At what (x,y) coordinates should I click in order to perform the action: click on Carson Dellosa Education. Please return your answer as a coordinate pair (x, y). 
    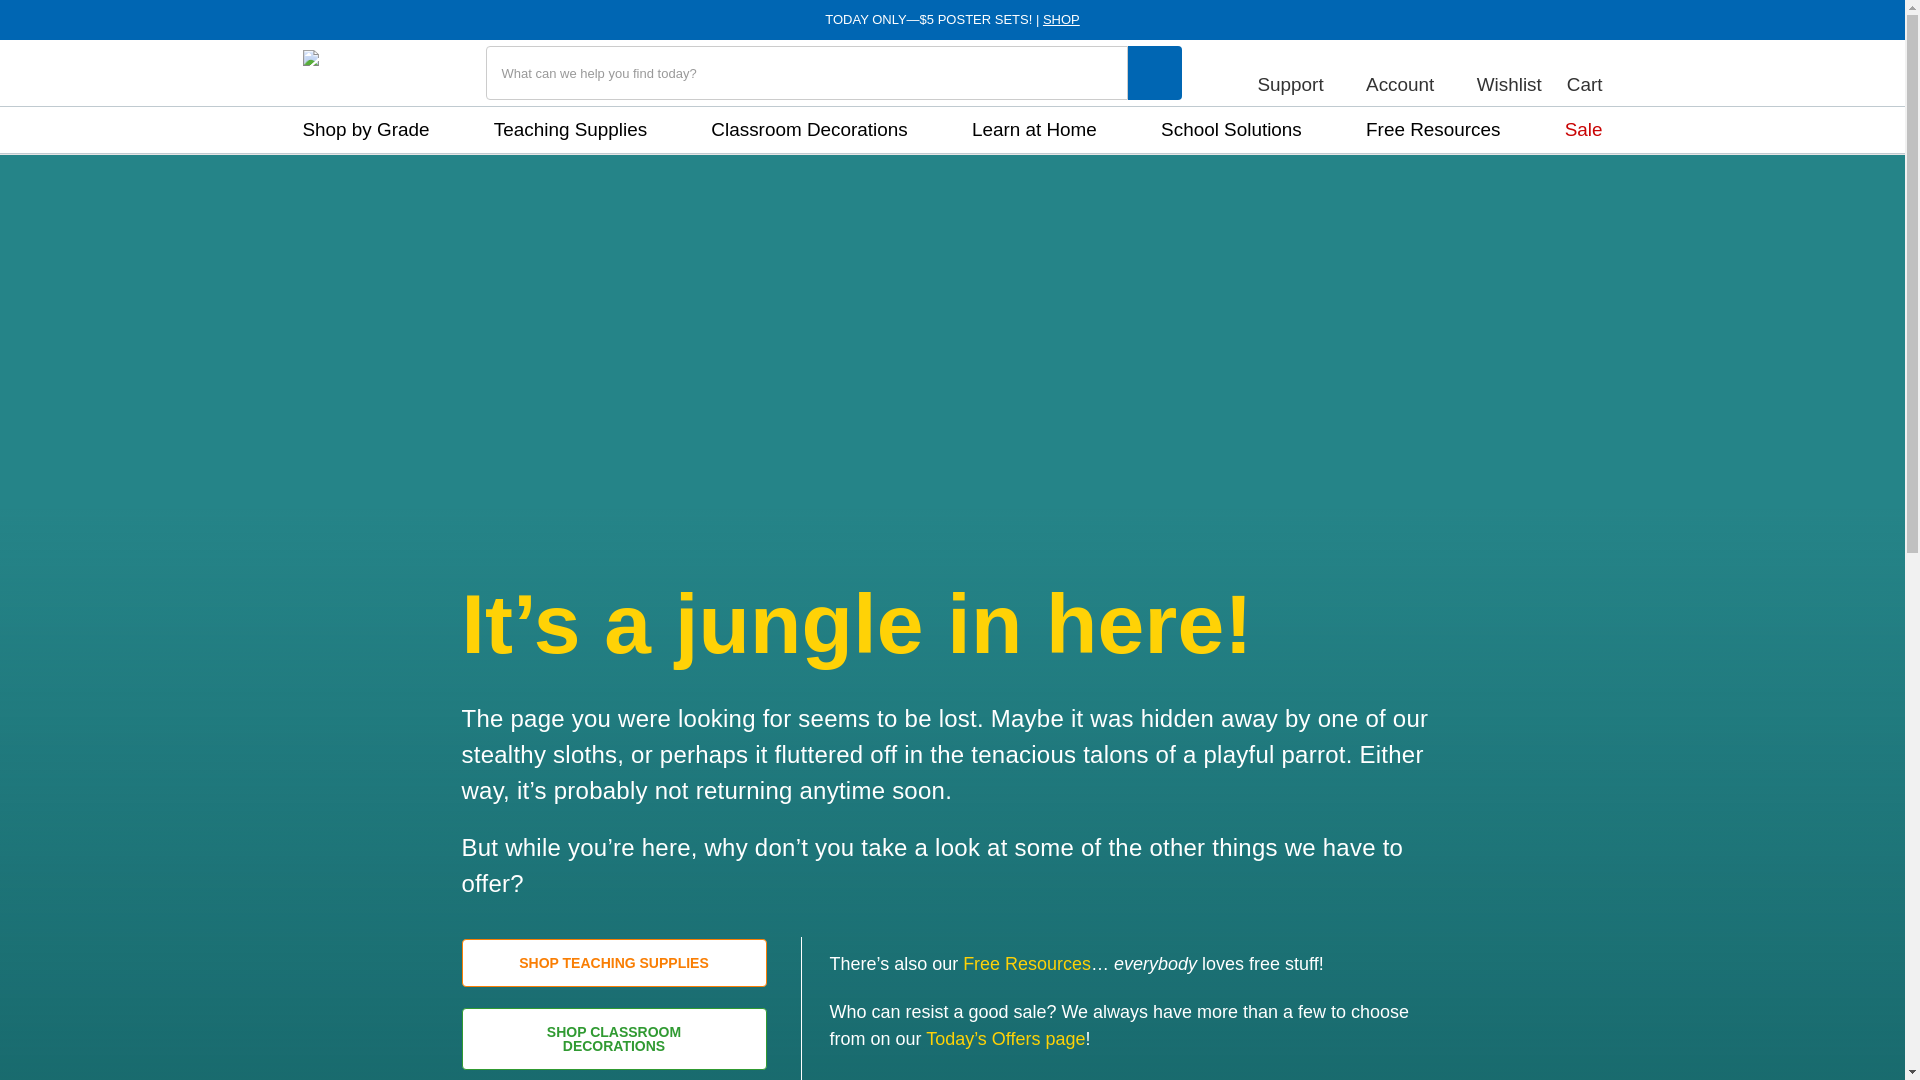
    Looking at the image, I should click on (356, 69).